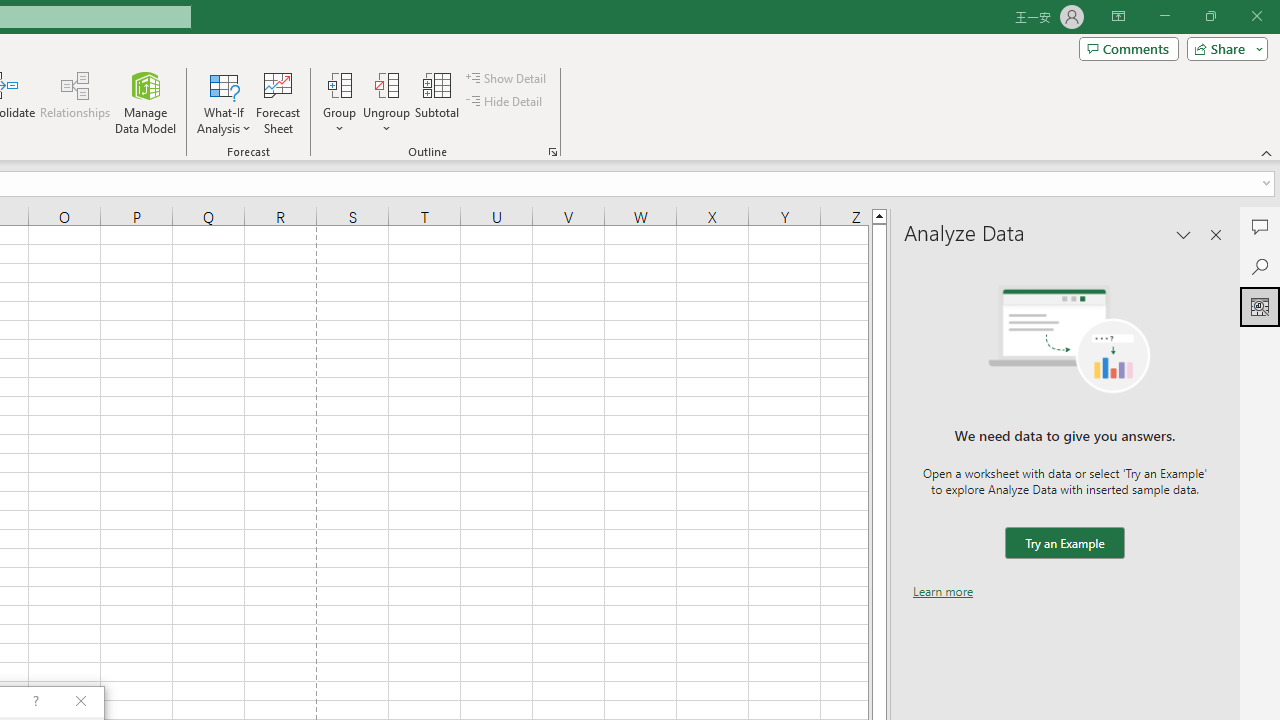  Describe the element at coordinates (278, 102) in the screenshot. I see `Forecast Sheet` at that location.